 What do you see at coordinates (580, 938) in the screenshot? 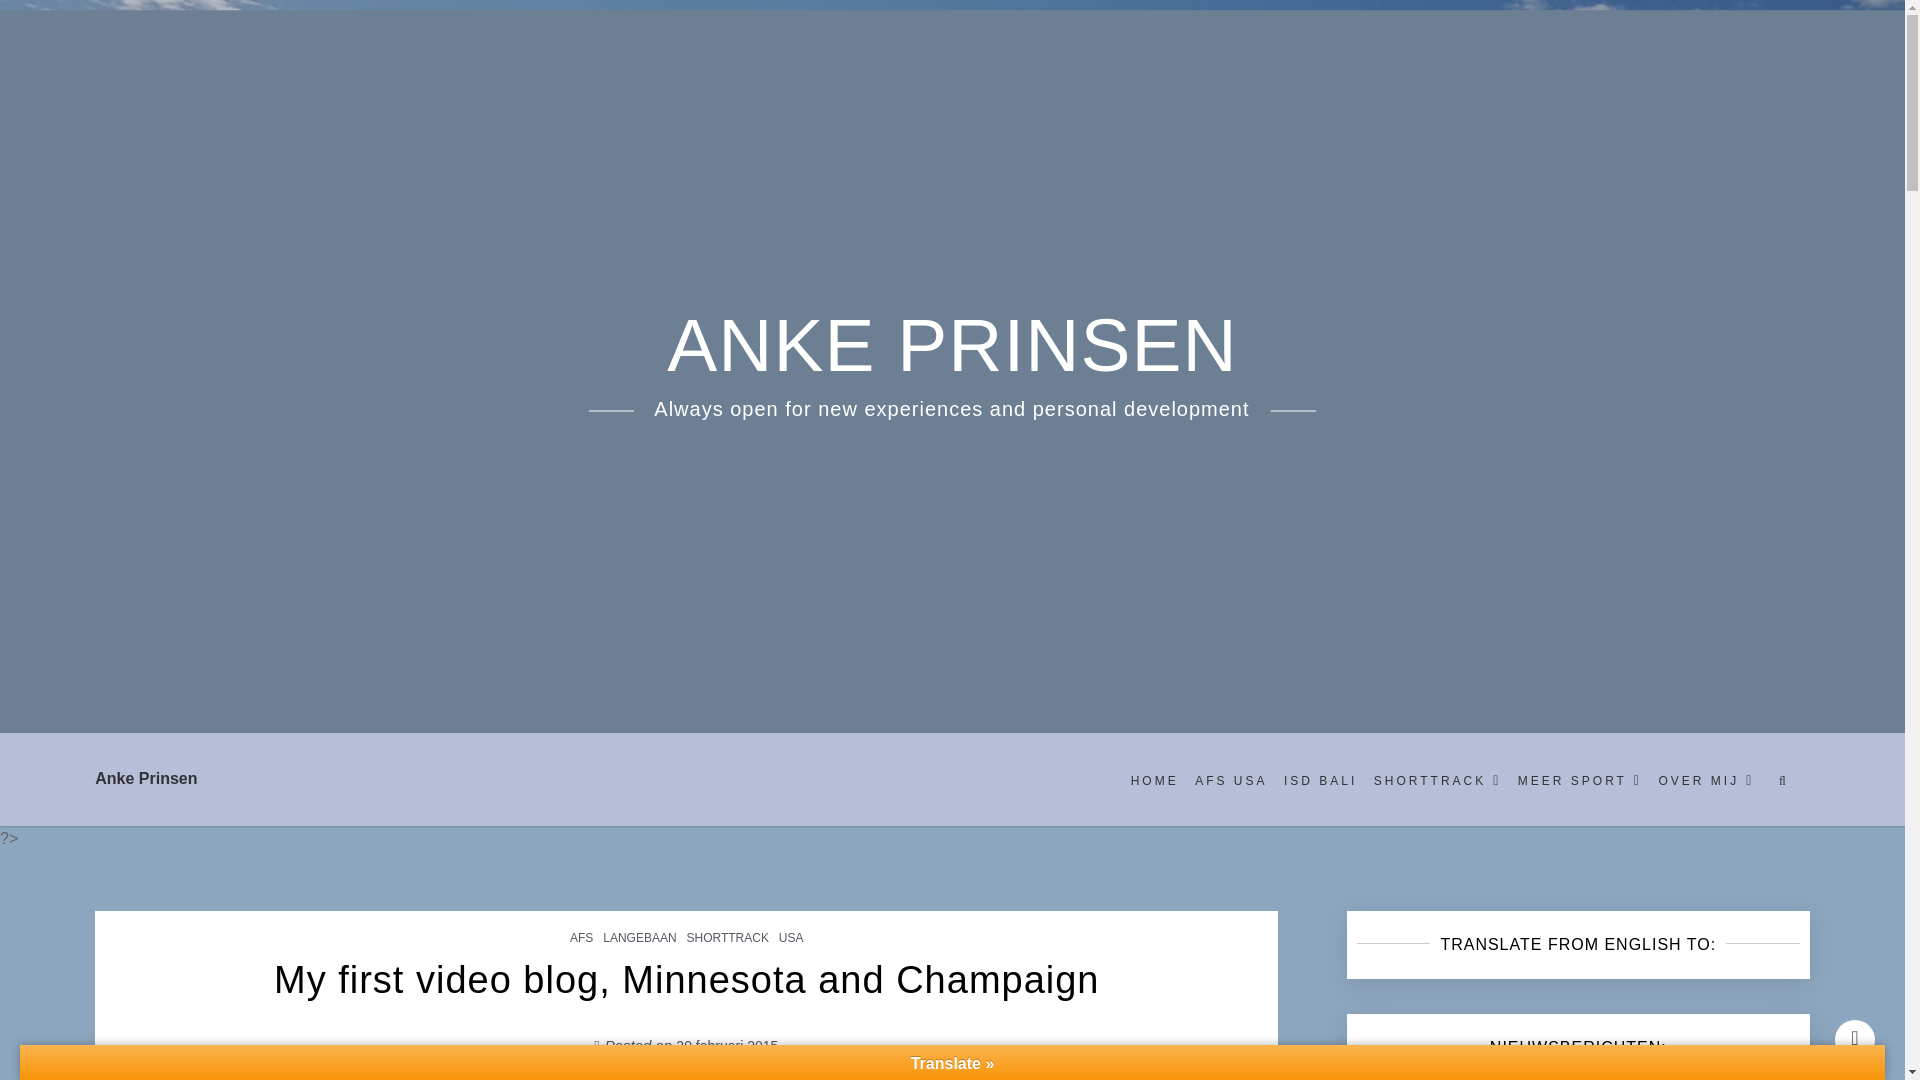
I see `AFS` at bounding box center [580, 938].